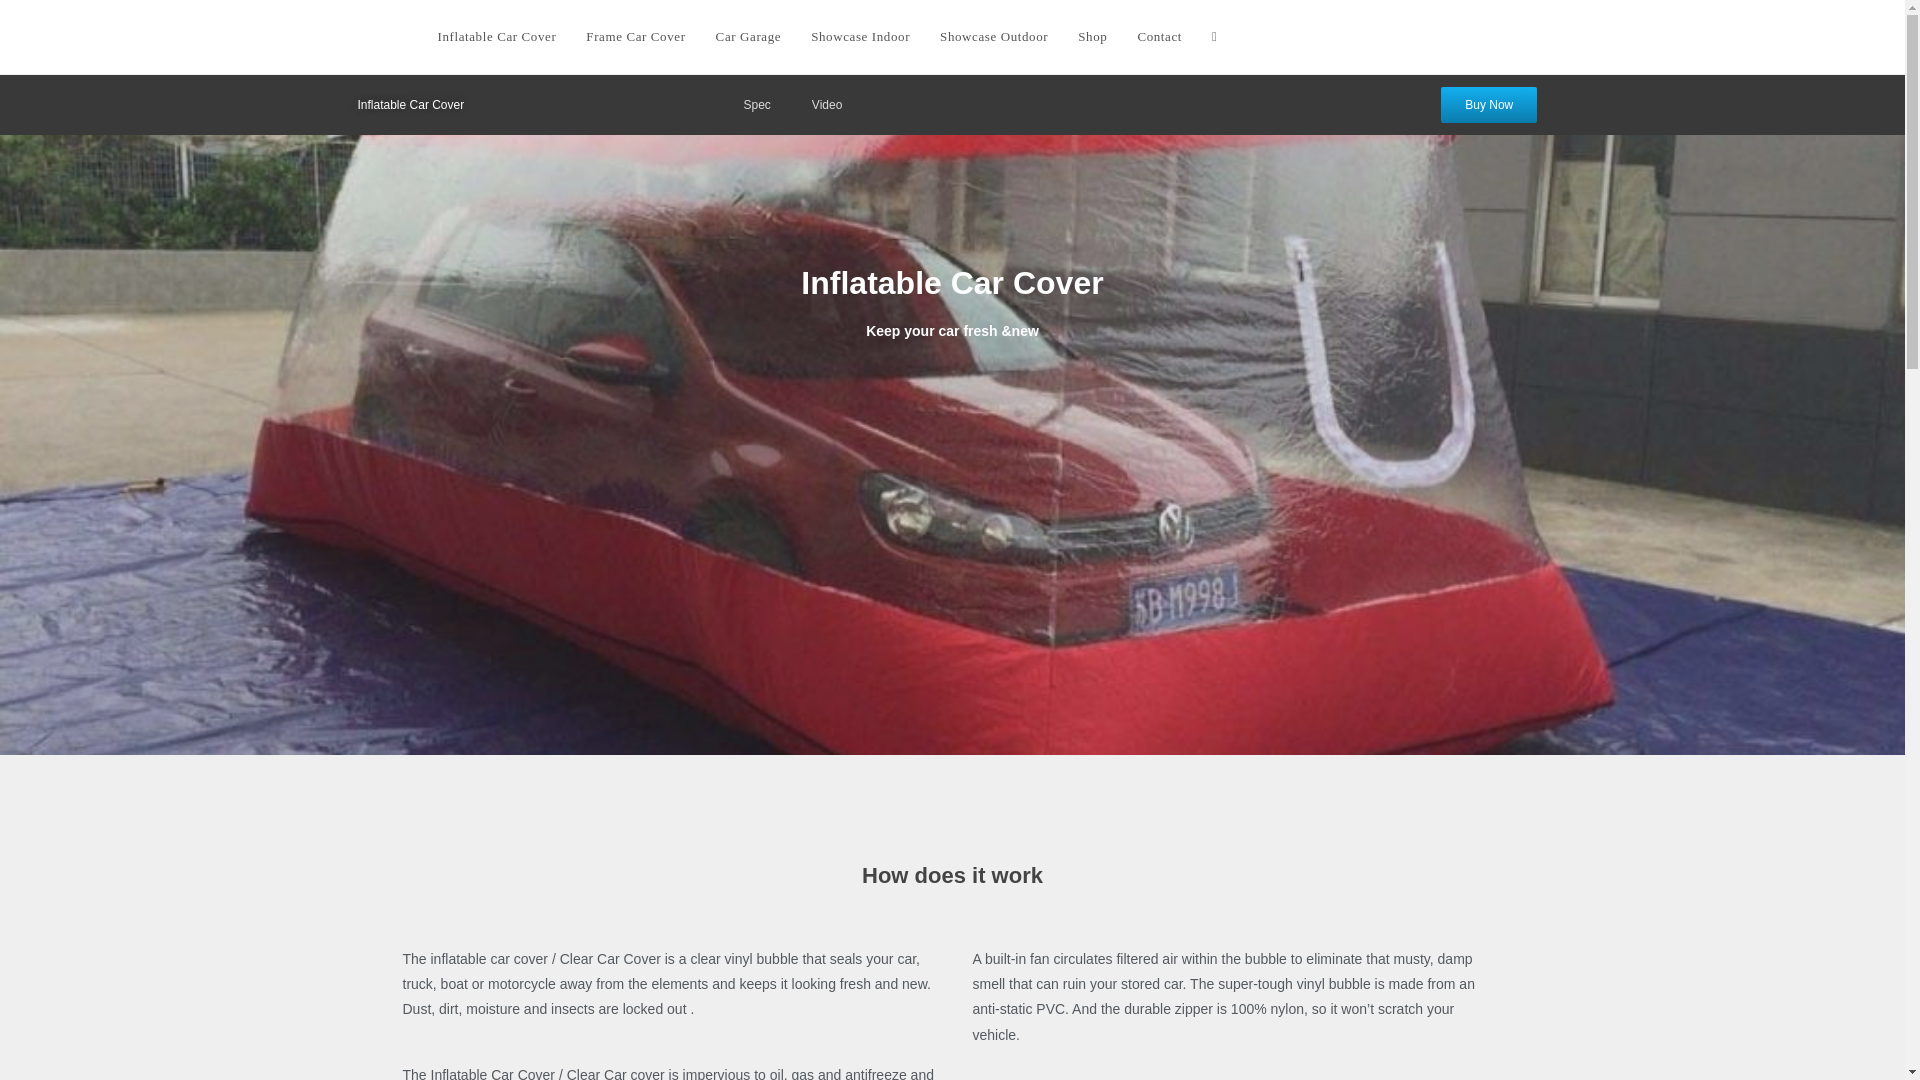 The height and width of the screenshot is (1080, 1920). Describe the element at coordinates (748, 37) in the screenshot. I see `Car Garage` at that location.